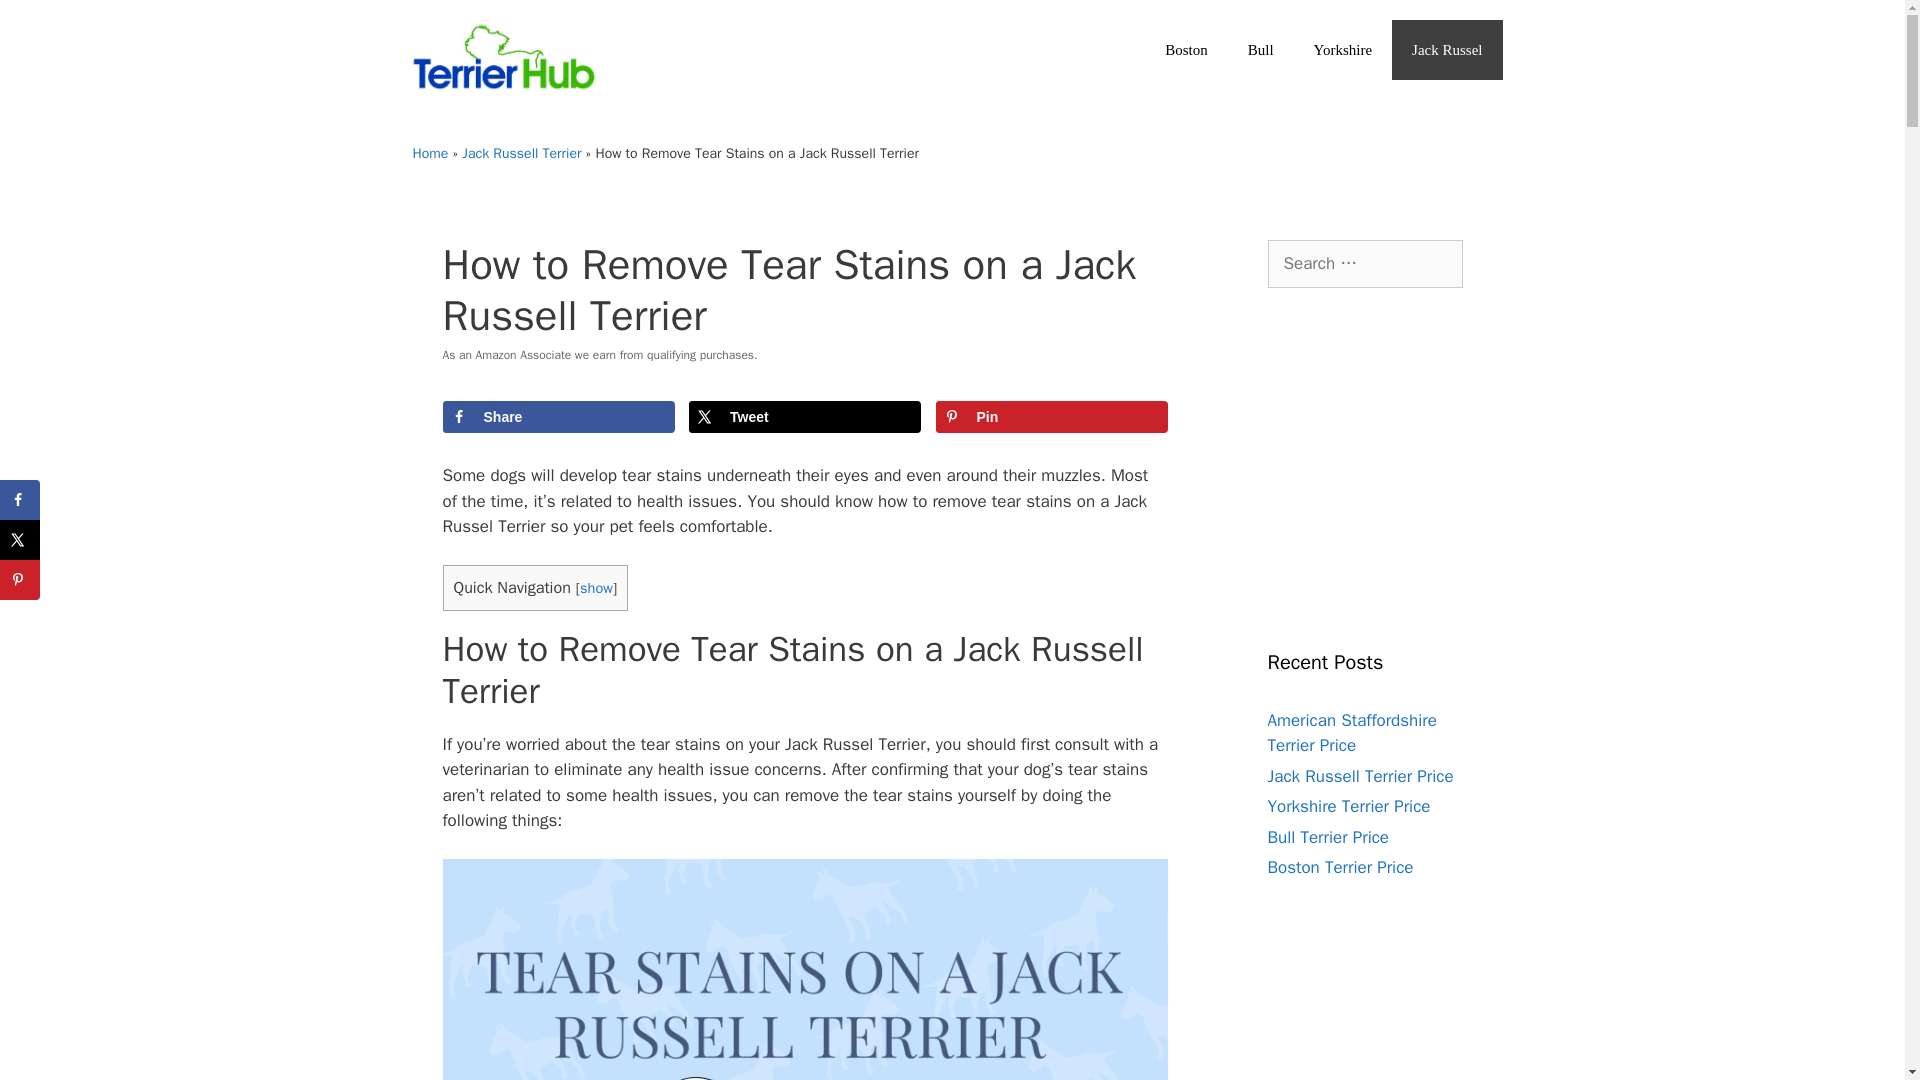  Describe the element at coordinates (20, 540) in the screenshot. I see `Share on X` at that location.